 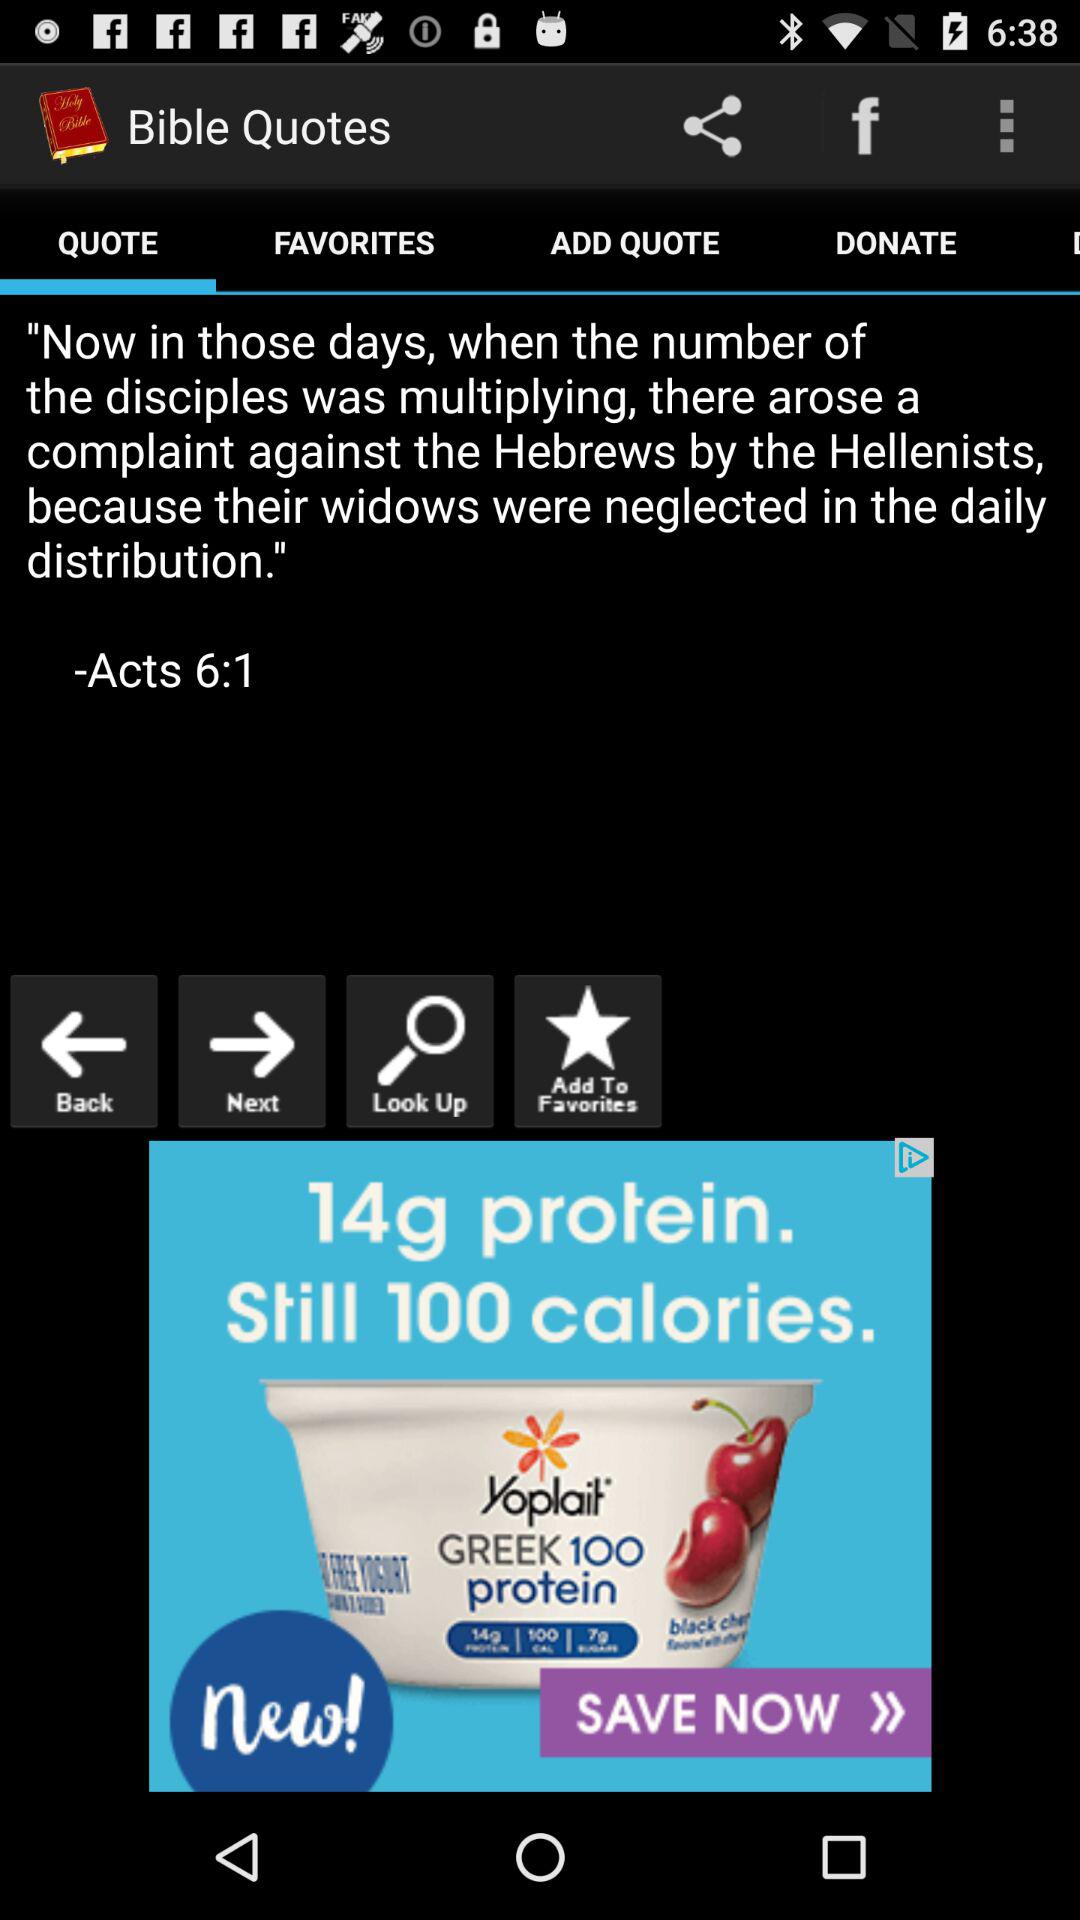 What do you see at coordinates (588, 1050) in the screenshot?
I see `favourite` at bounding box center [588, 1050].